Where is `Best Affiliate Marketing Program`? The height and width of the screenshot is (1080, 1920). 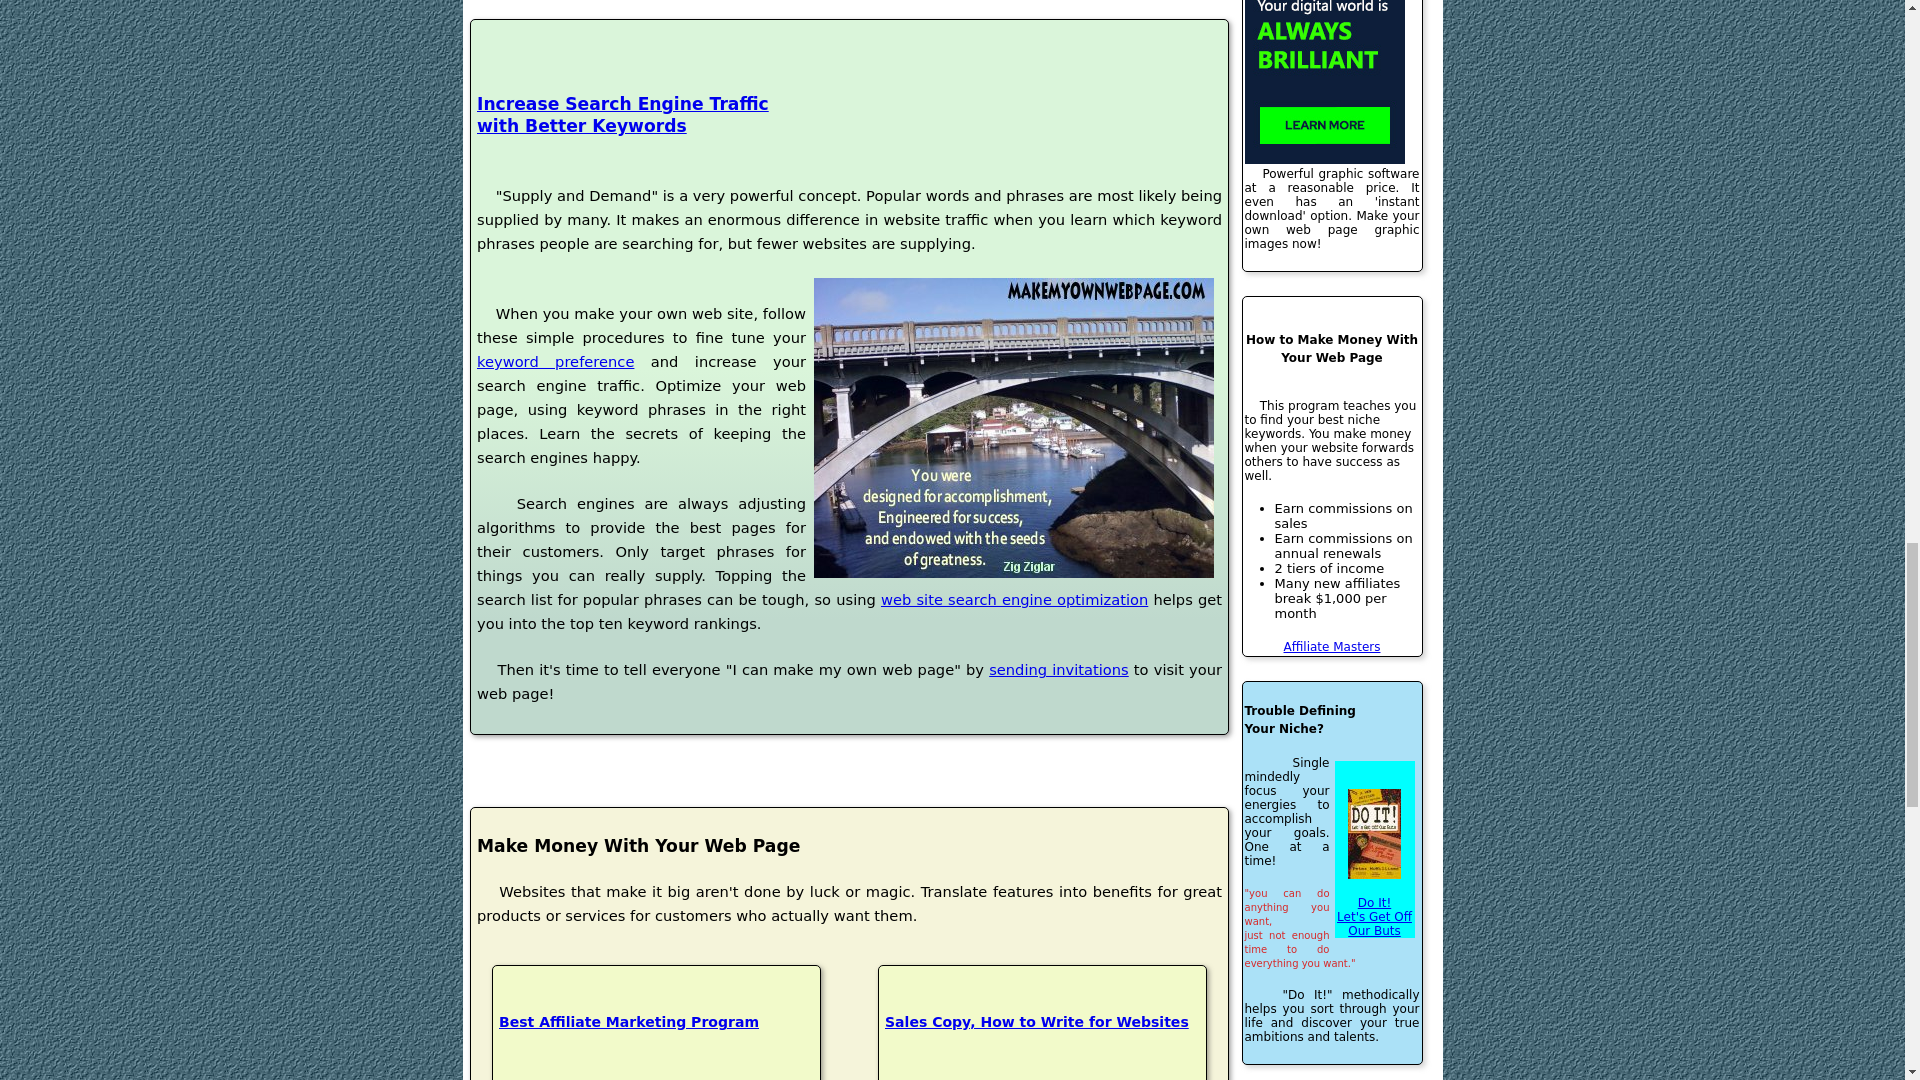 Best Affiliate Marketing Program is located at coordinates (656, 1047).